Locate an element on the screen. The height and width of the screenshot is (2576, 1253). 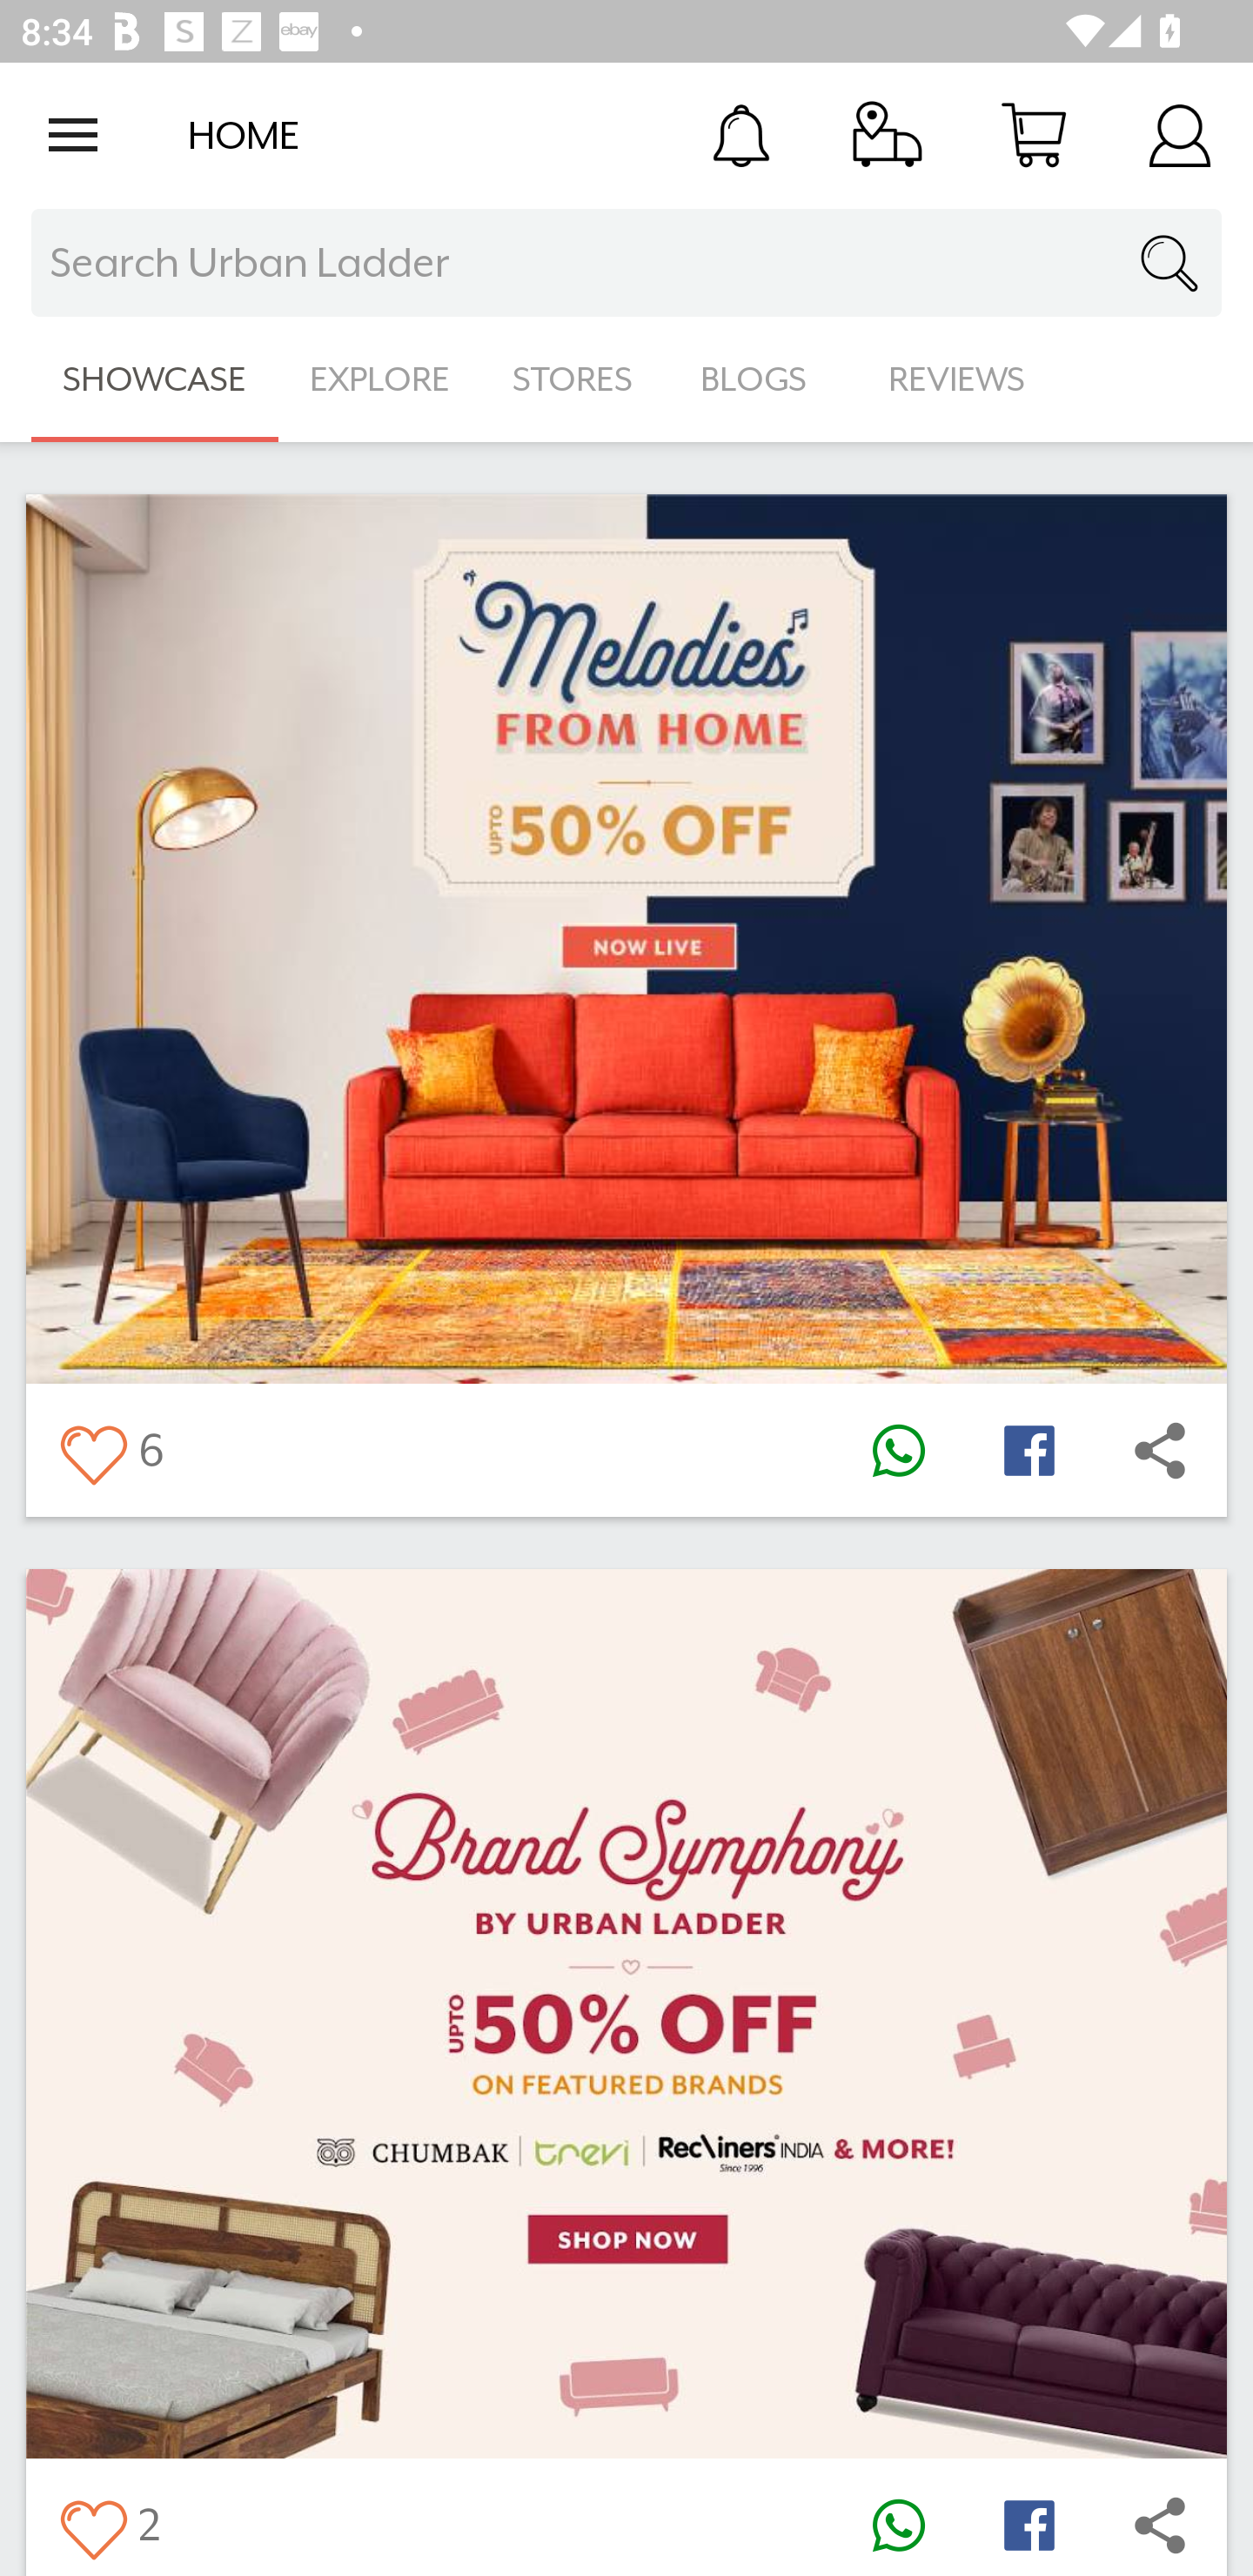
Cart is located at coordinates (1034, 134).